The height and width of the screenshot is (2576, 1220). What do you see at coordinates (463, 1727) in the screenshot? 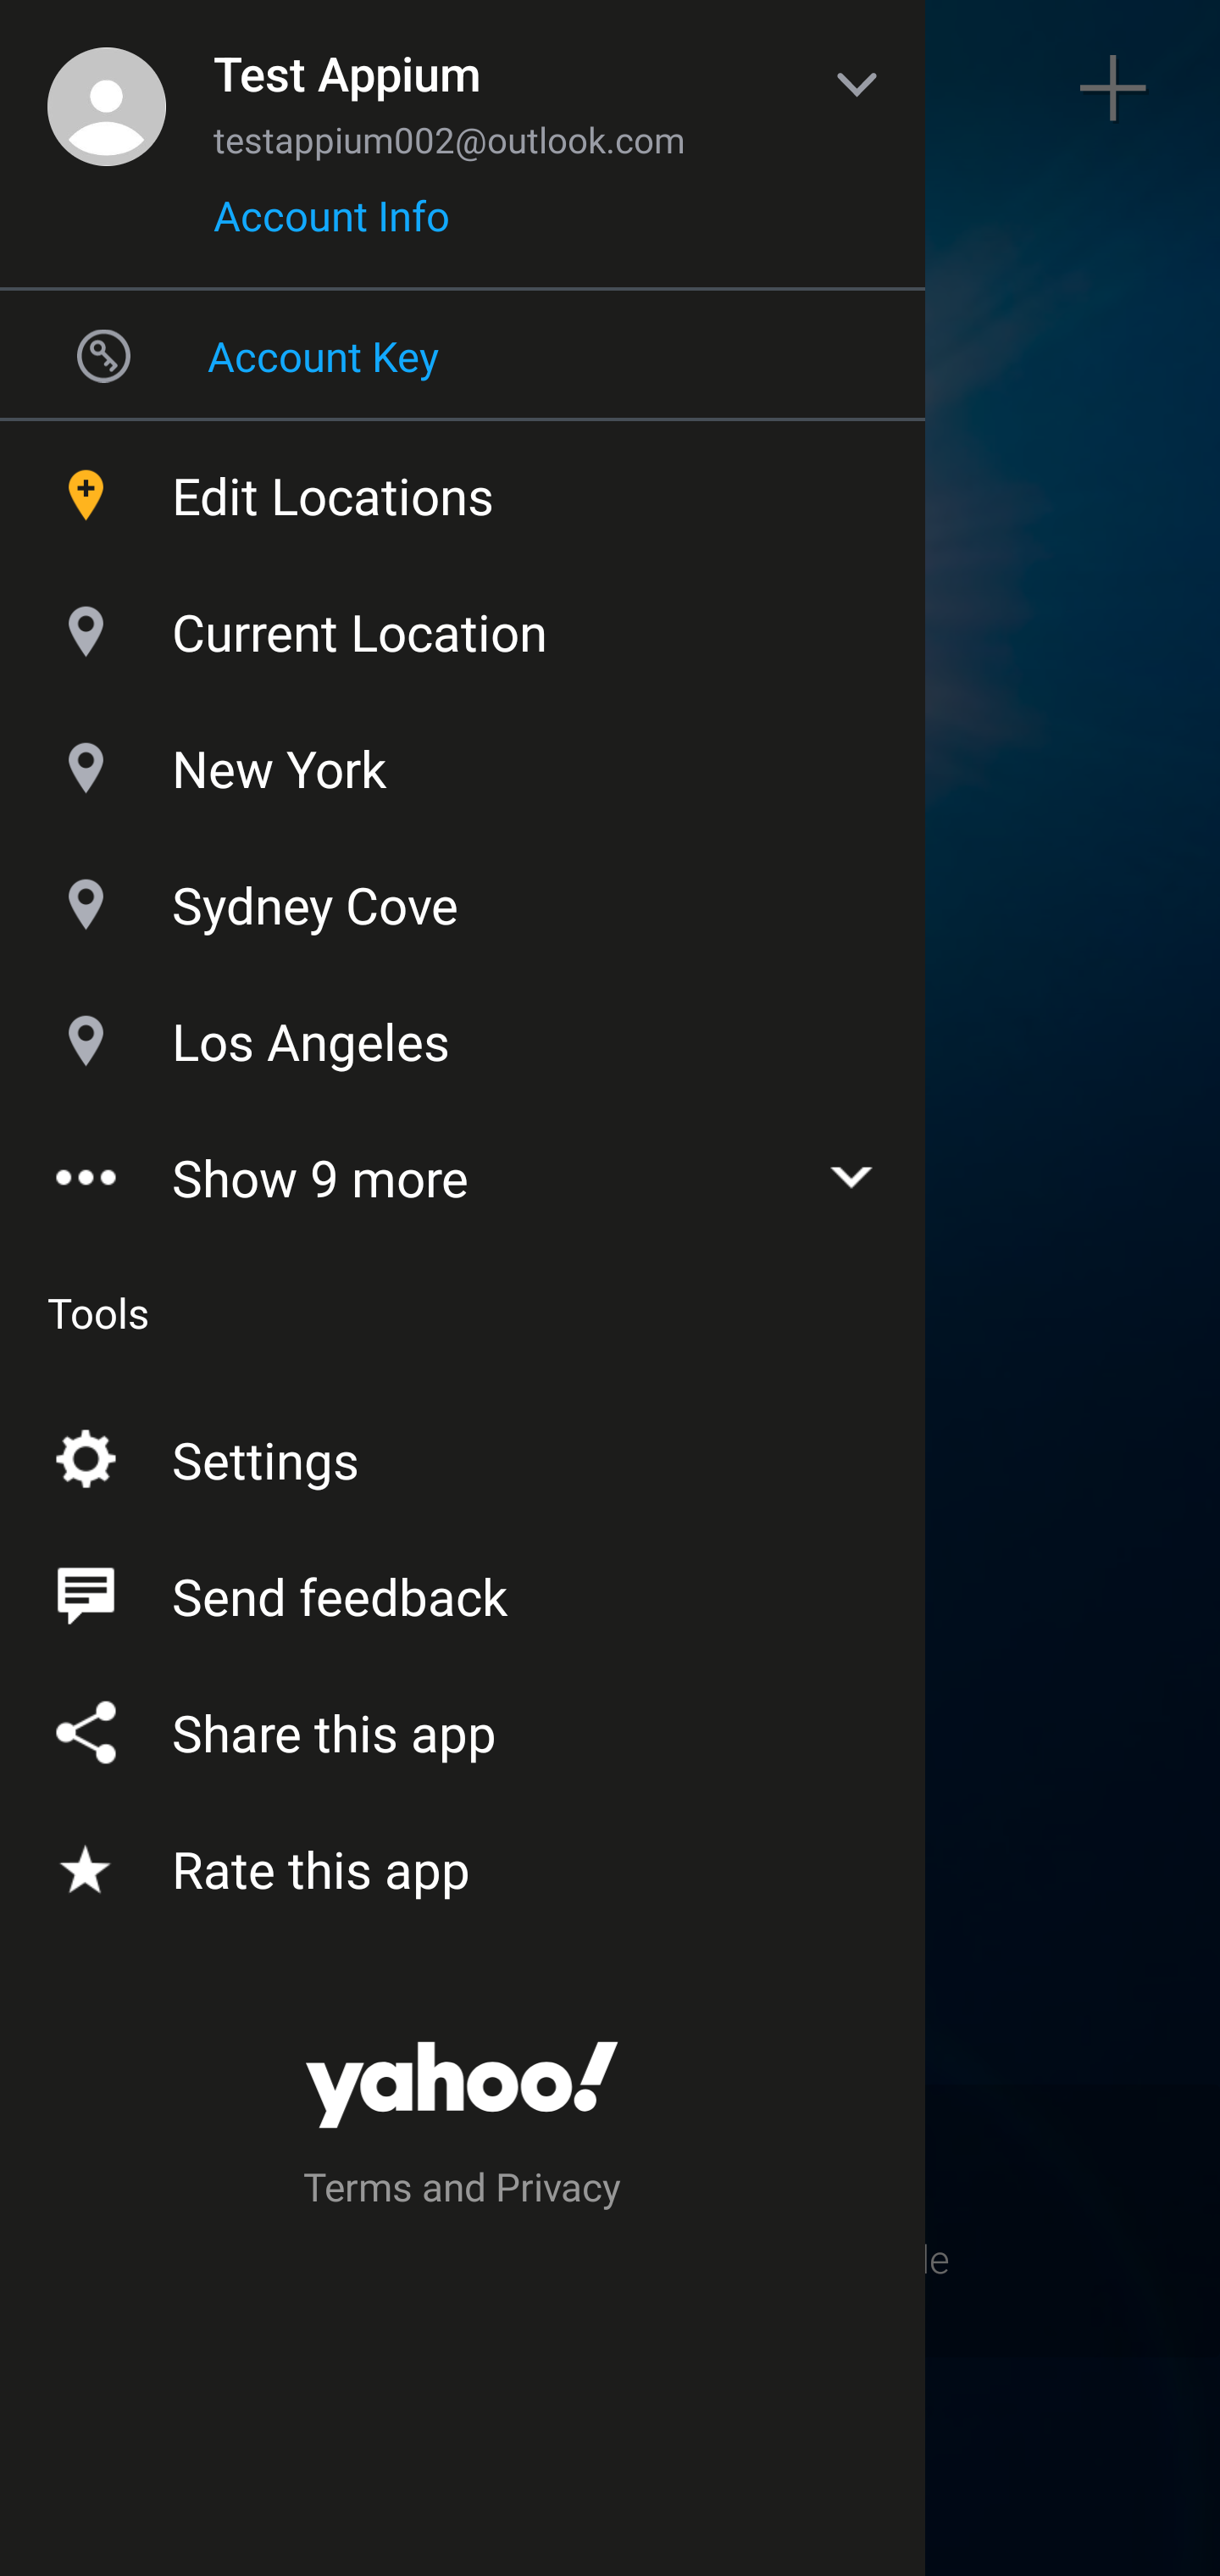
I see `Share this app` at bounding box center [463, 1727].